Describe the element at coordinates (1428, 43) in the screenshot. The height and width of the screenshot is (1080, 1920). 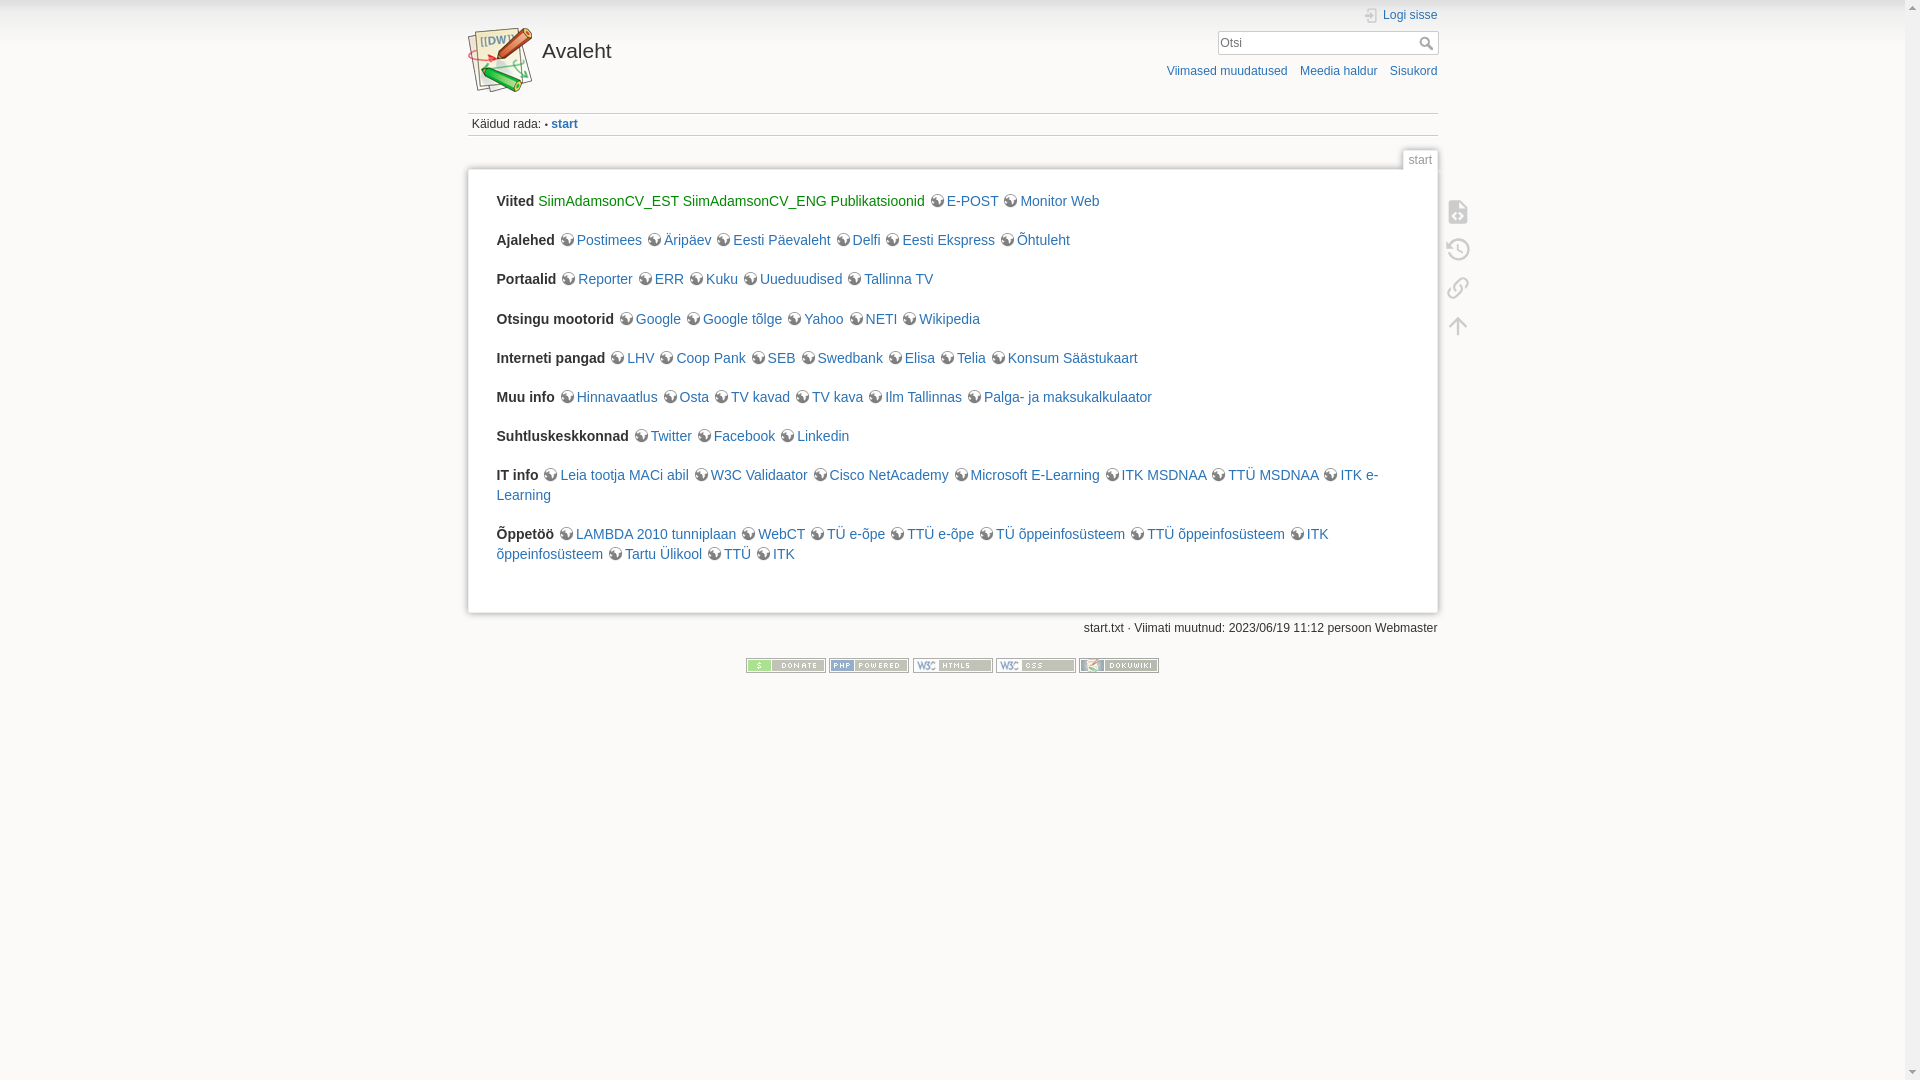
I see `Otsi` at that location.